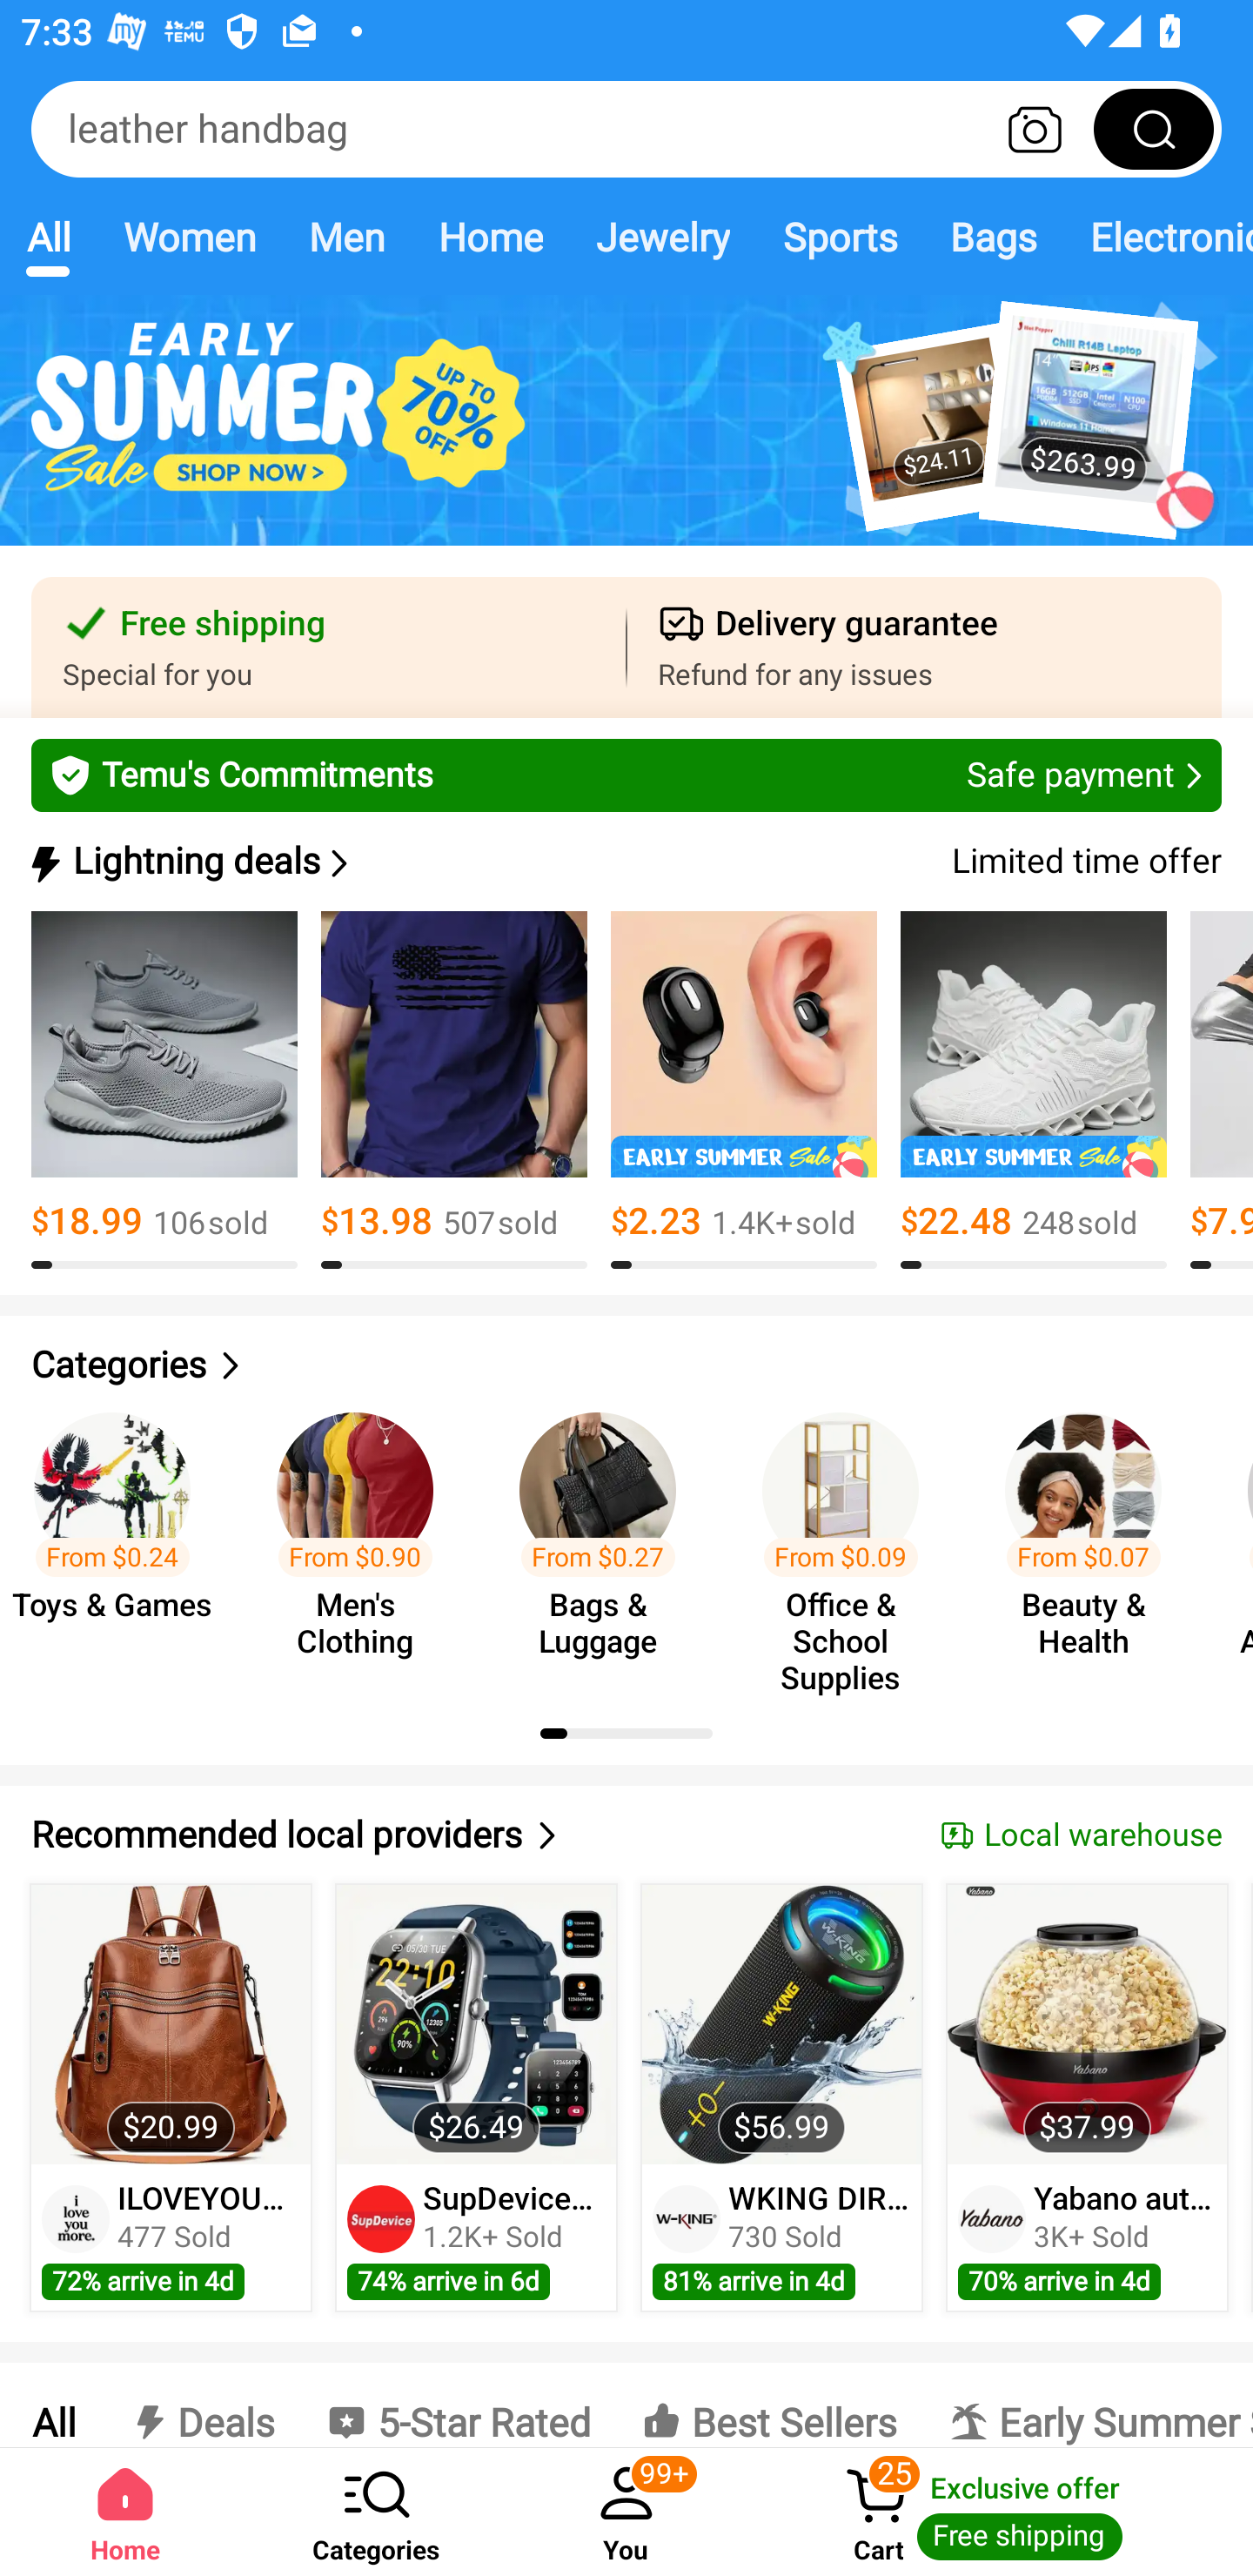  What do you see at coordinates (125, 2512) in the screenshot?
I see `Home` at bounding box center [125, 2512].